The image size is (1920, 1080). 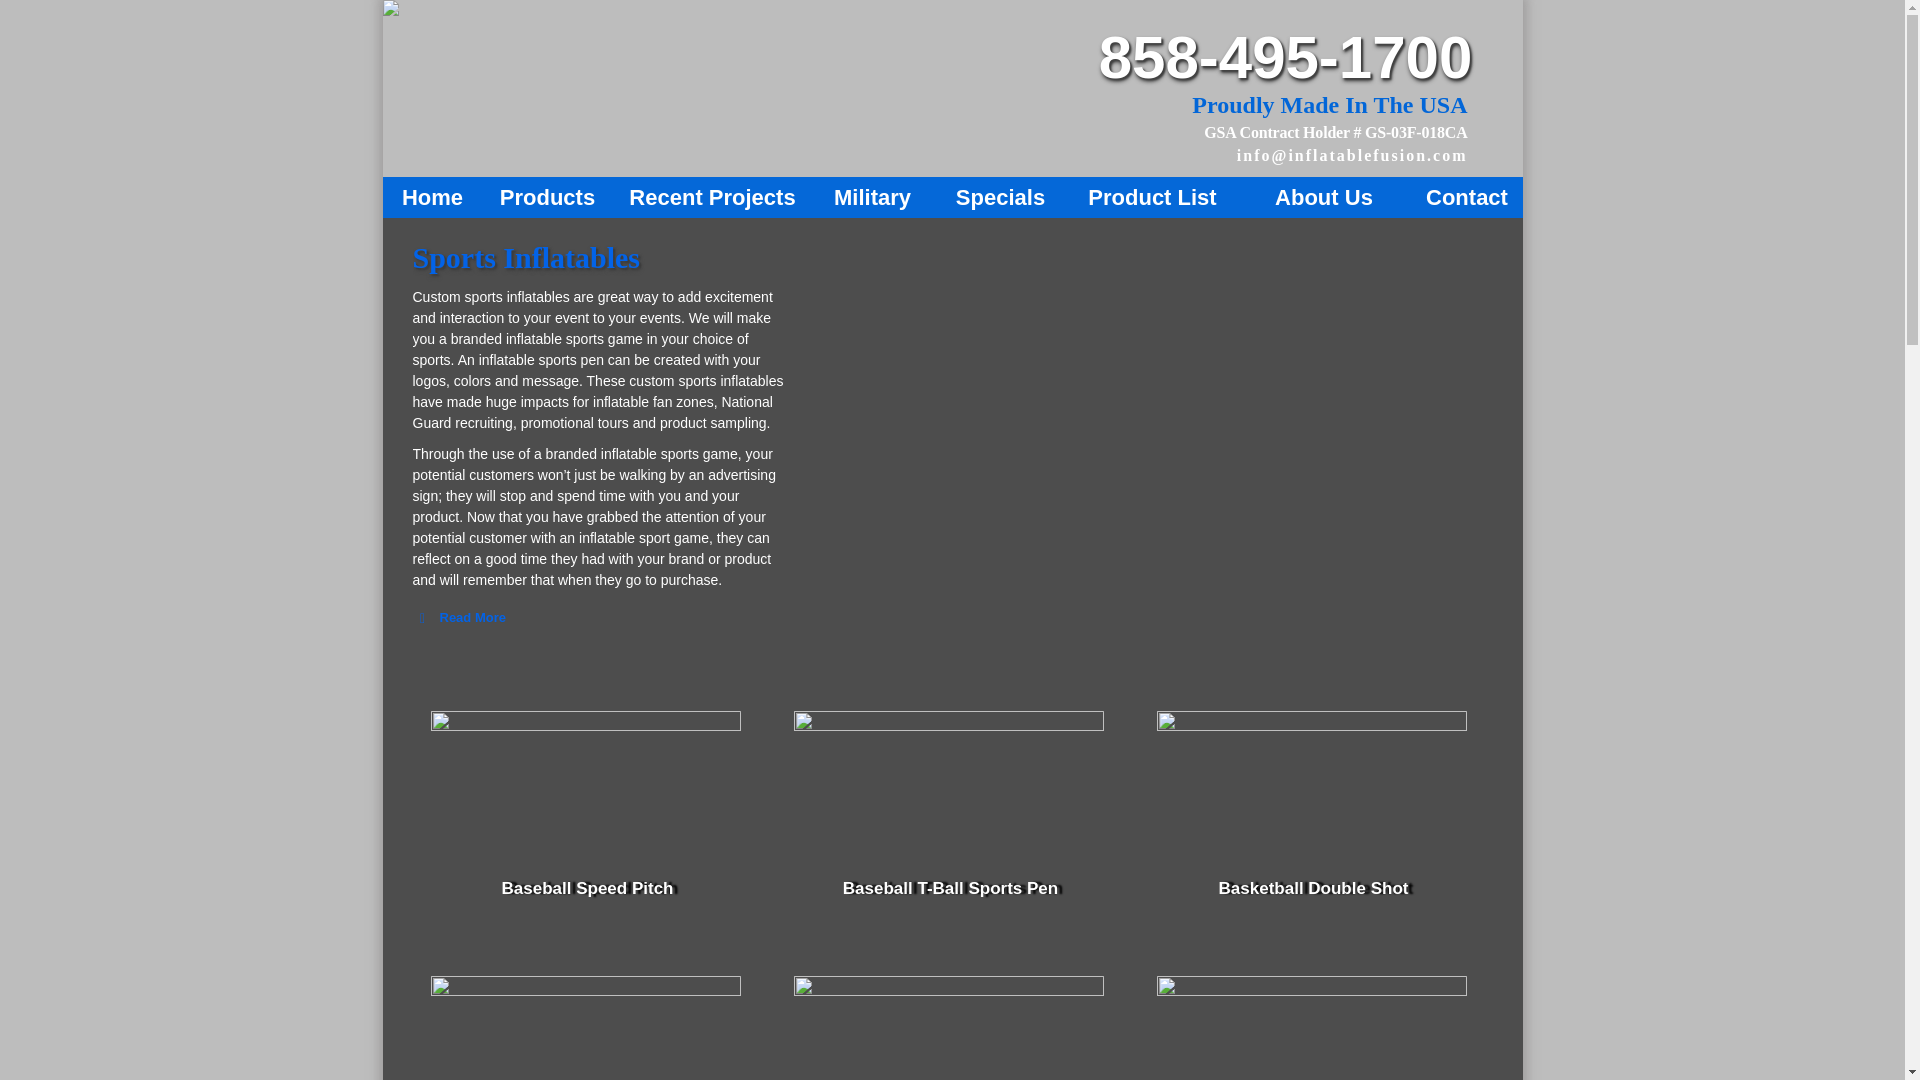 I want to click on Baseball T-Ball Sports Pen, so click(x=950, y=888).